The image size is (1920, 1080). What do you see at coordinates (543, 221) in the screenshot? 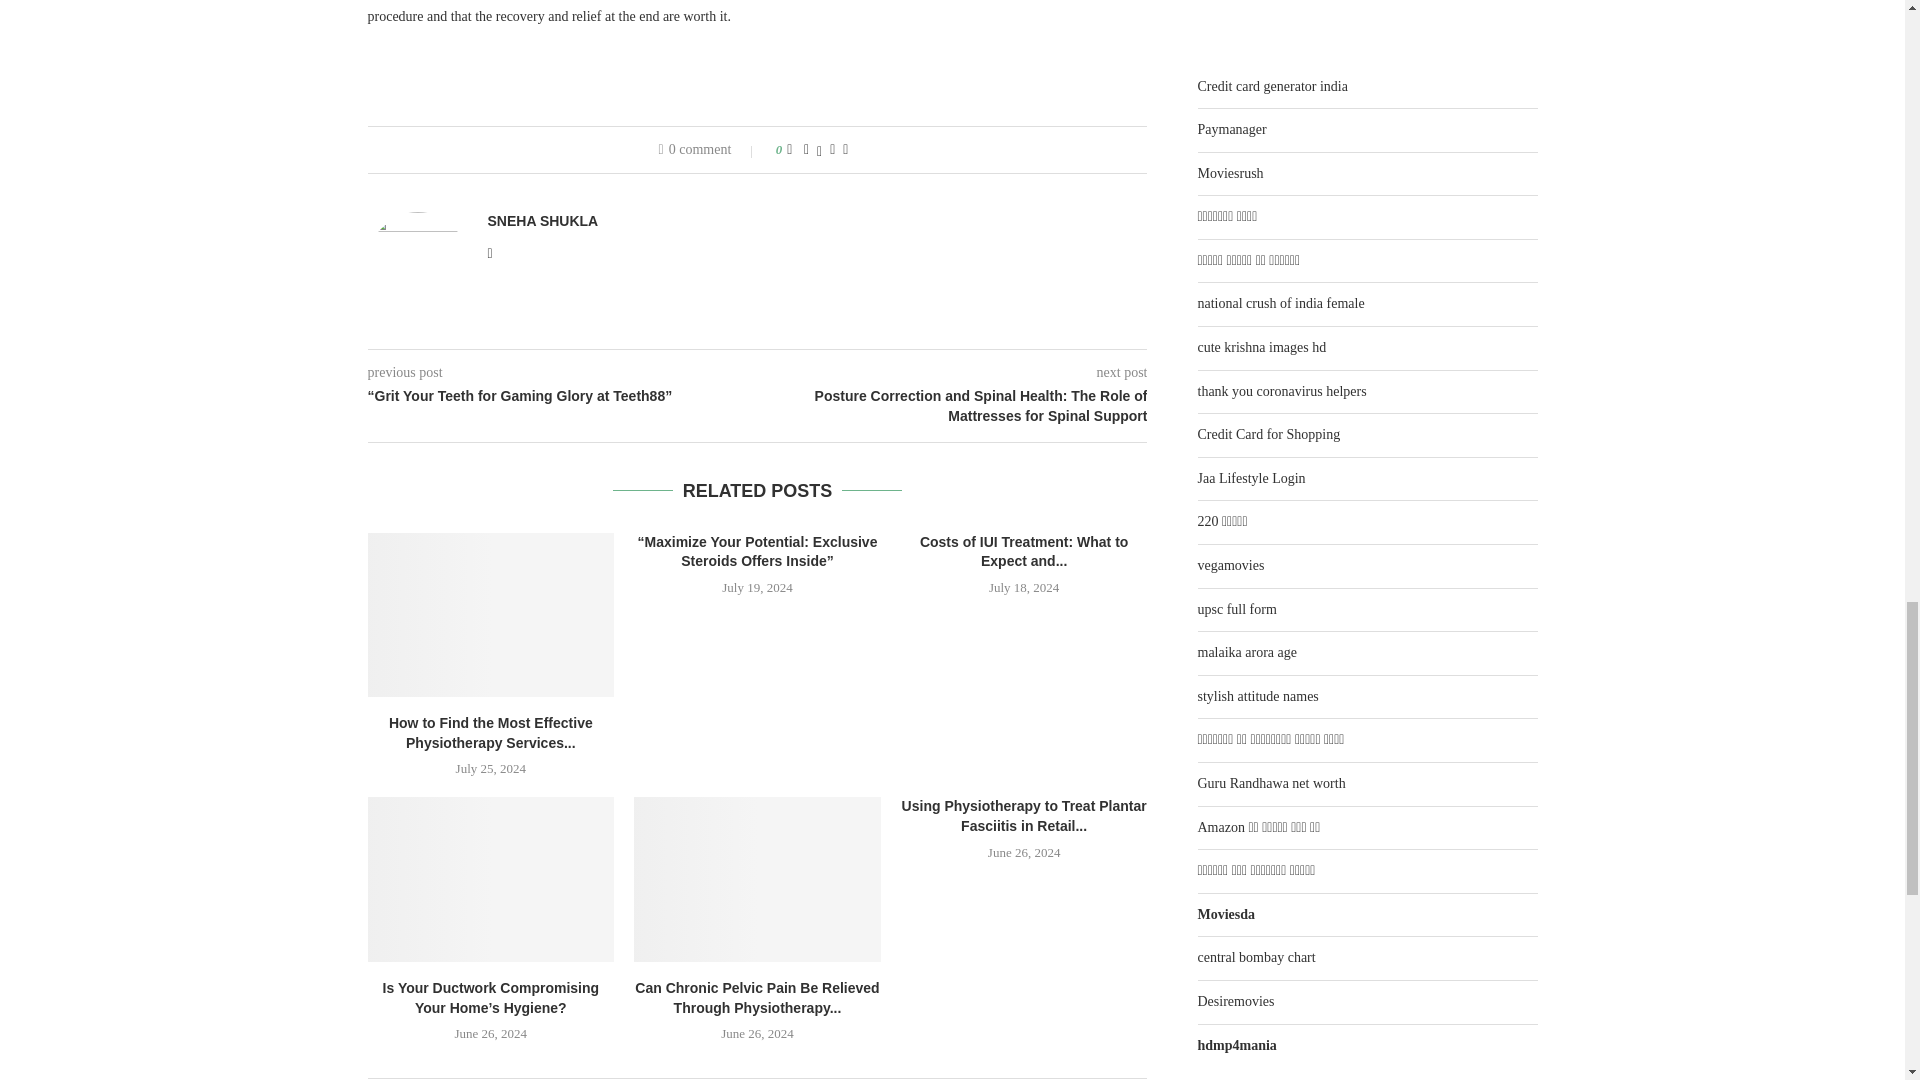
I see `Author Sneha Shukla` at bounding box center [543, 221].